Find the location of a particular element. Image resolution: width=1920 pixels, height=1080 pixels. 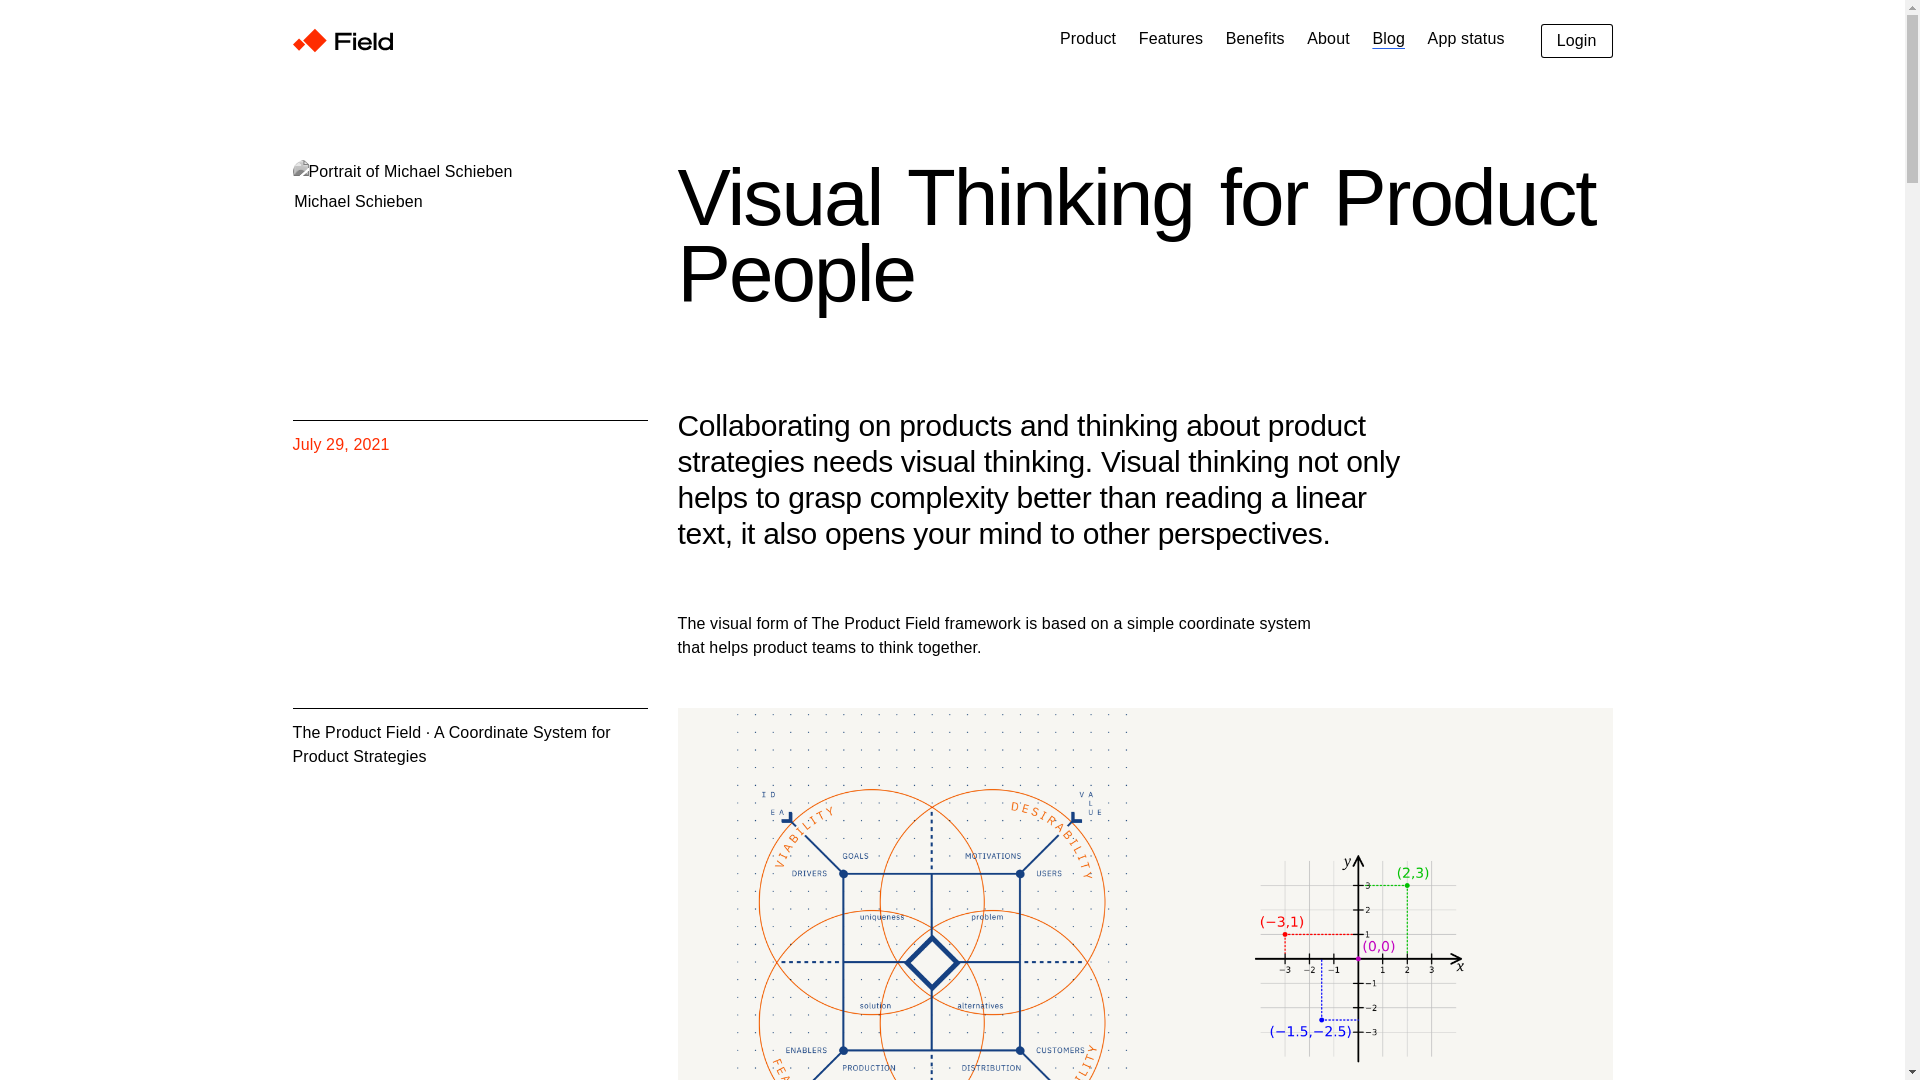

Benefits is located at coordinates (1255, 38).